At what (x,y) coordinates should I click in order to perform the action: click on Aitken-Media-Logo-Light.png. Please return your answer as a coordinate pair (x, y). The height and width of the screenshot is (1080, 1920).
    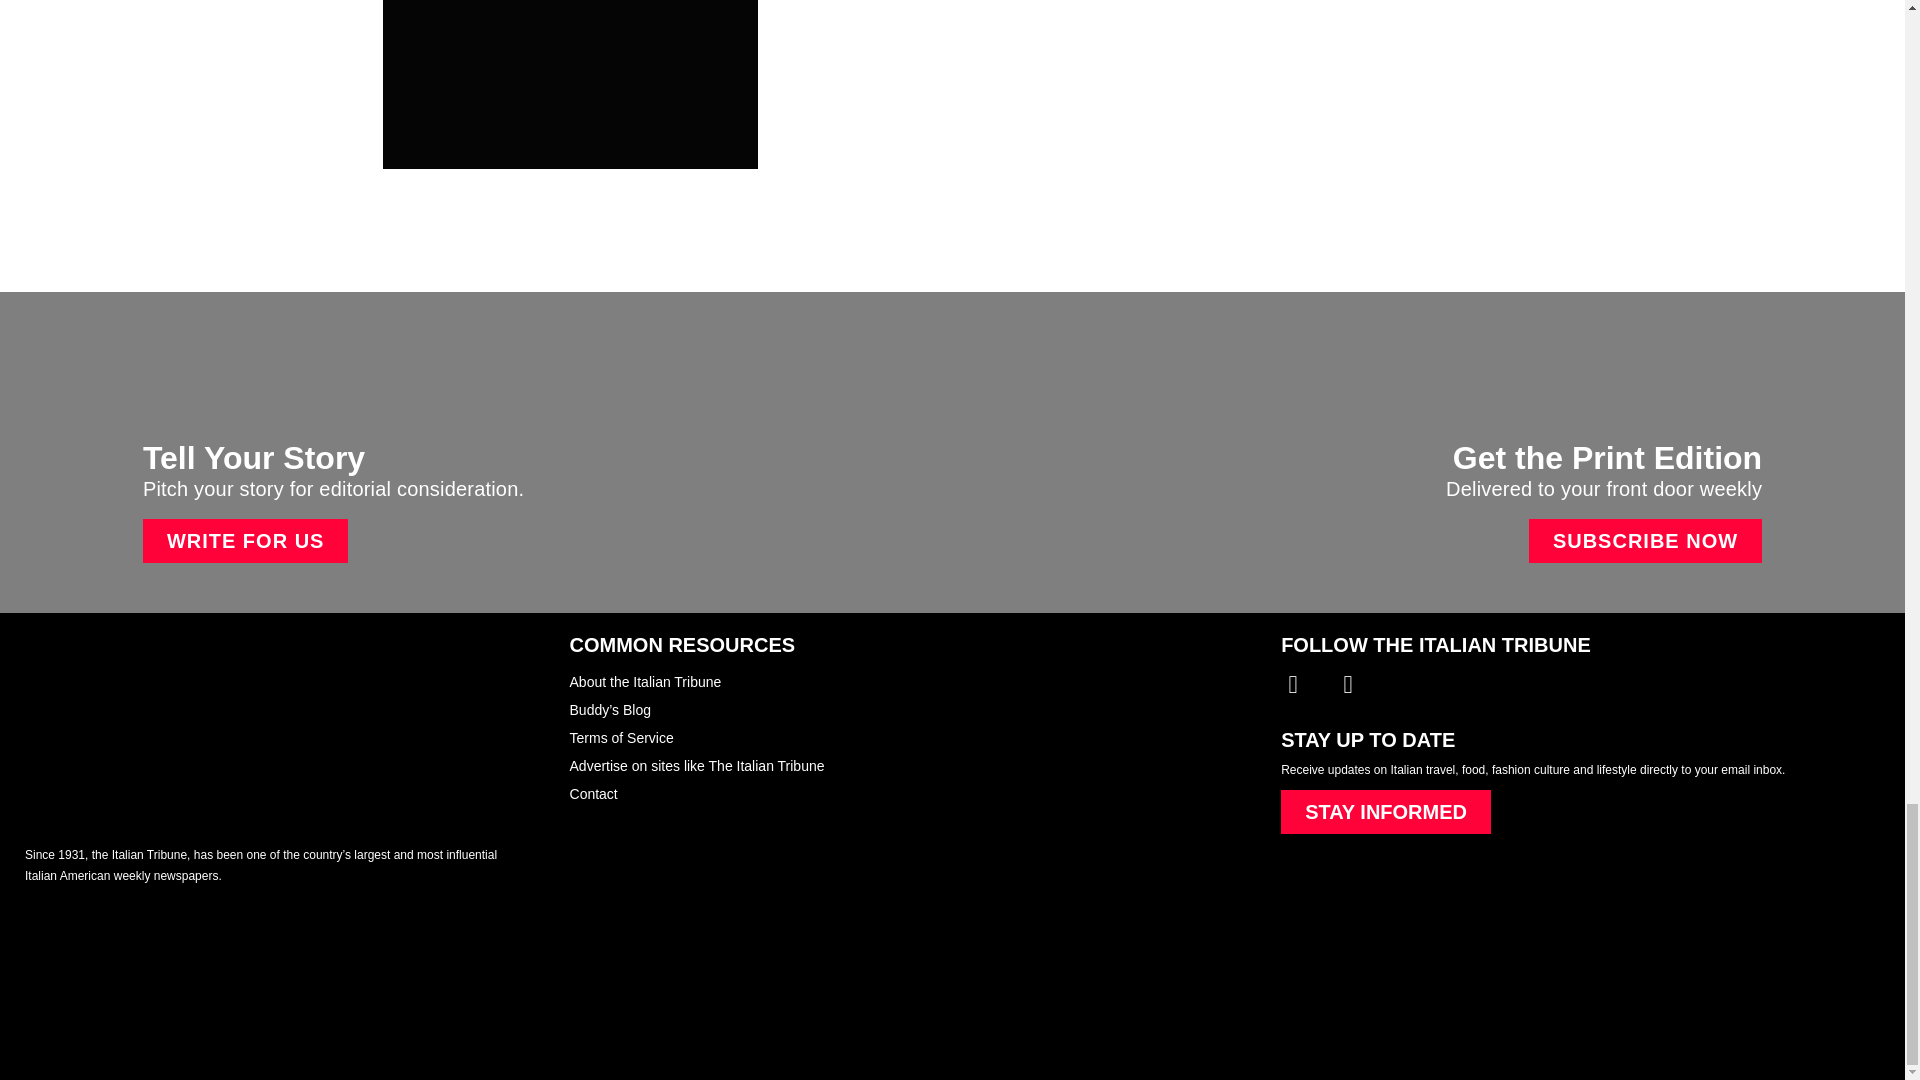
    Looking at the image, I should click on (148, 995).